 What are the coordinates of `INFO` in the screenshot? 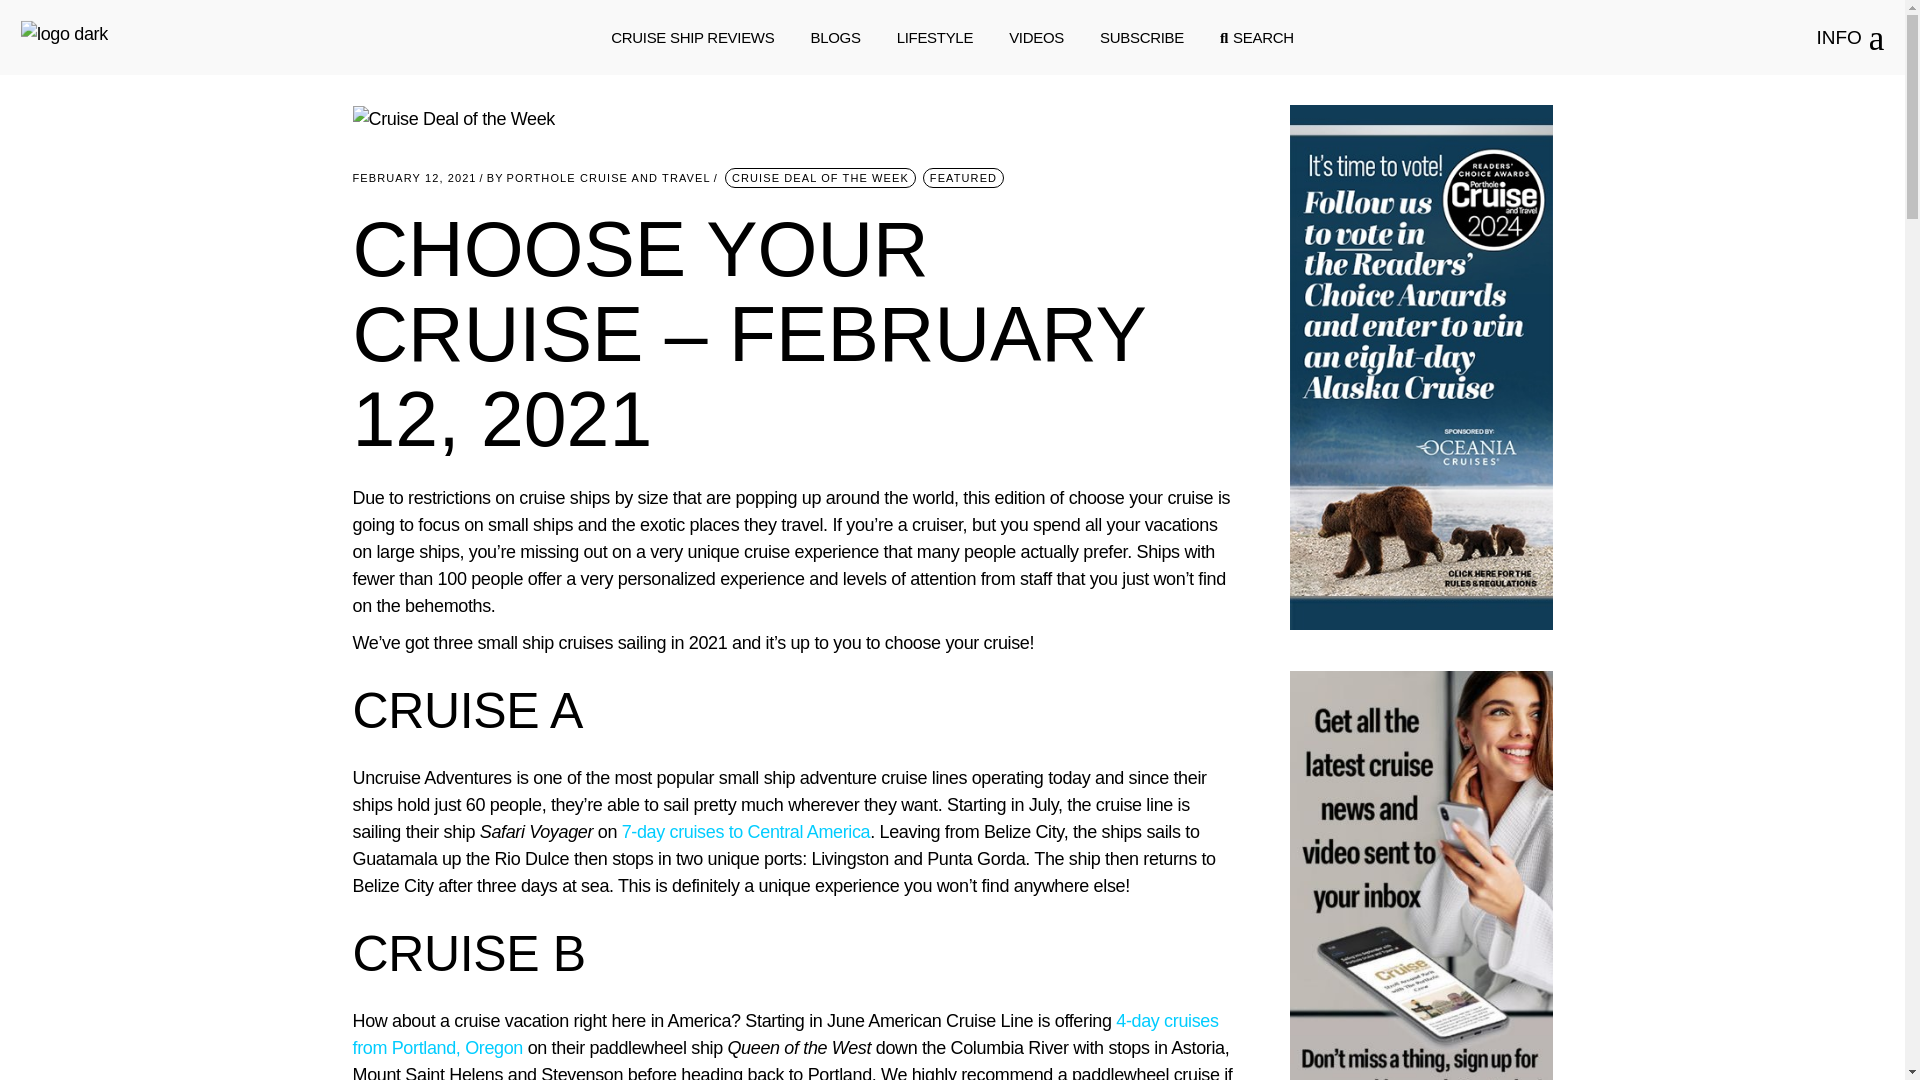 It's located at (1850, 38).